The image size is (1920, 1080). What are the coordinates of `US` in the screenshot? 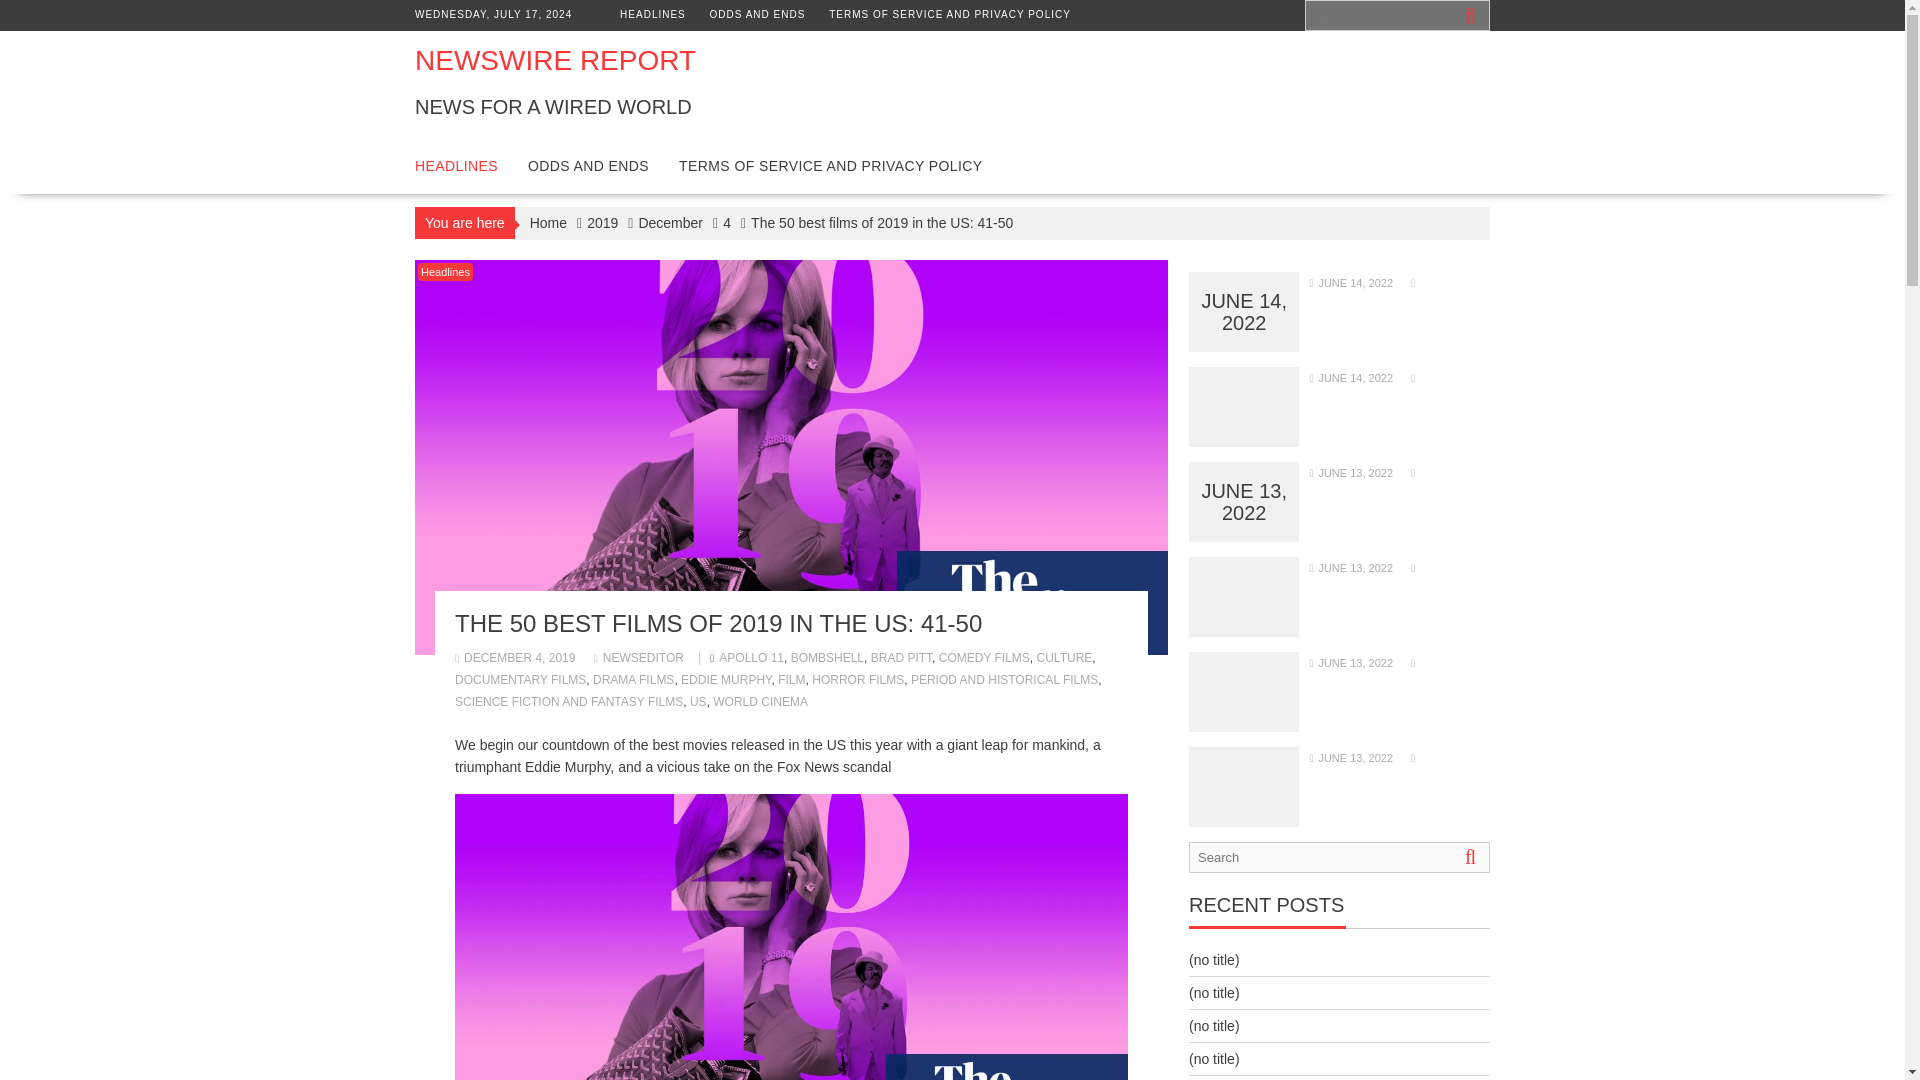 It's located at (698, 702).